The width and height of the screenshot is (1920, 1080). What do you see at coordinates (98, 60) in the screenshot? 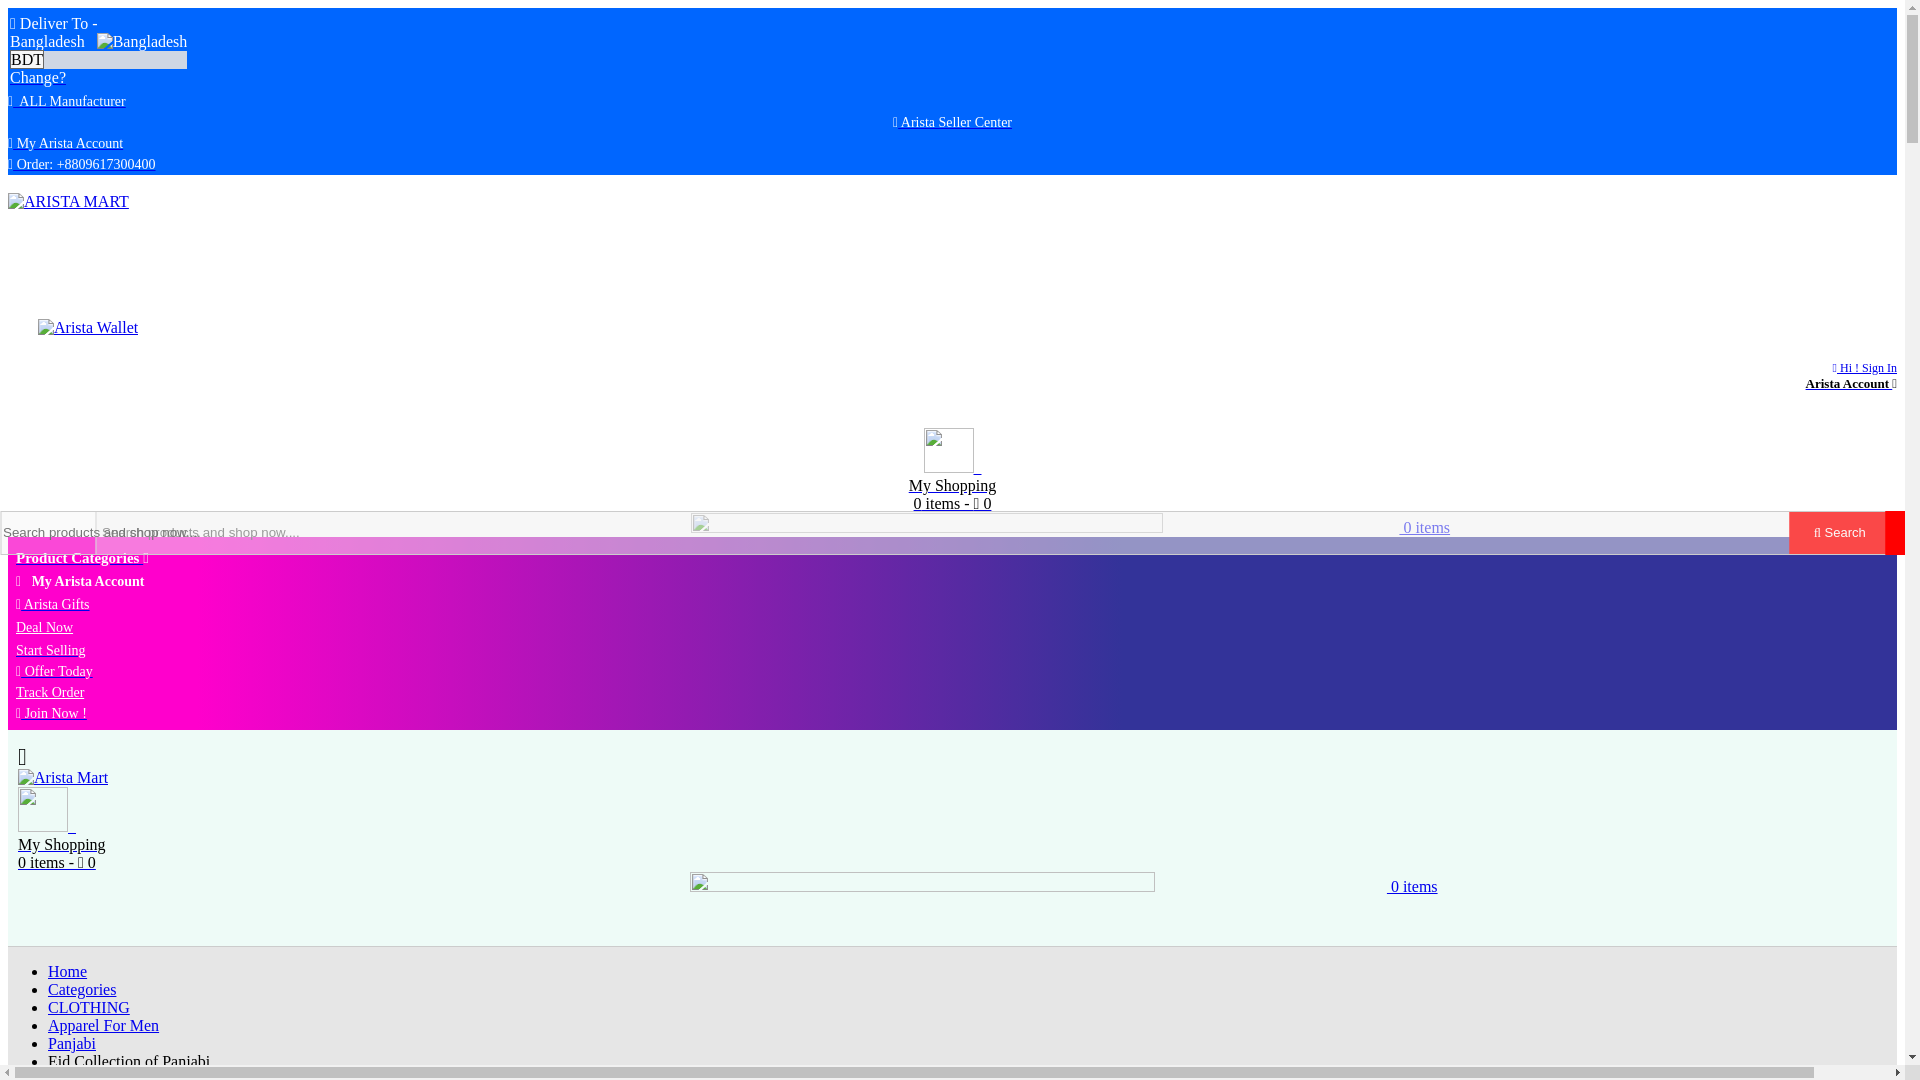
I see `Bangladeshi taka` at bounding box center [98, 60].